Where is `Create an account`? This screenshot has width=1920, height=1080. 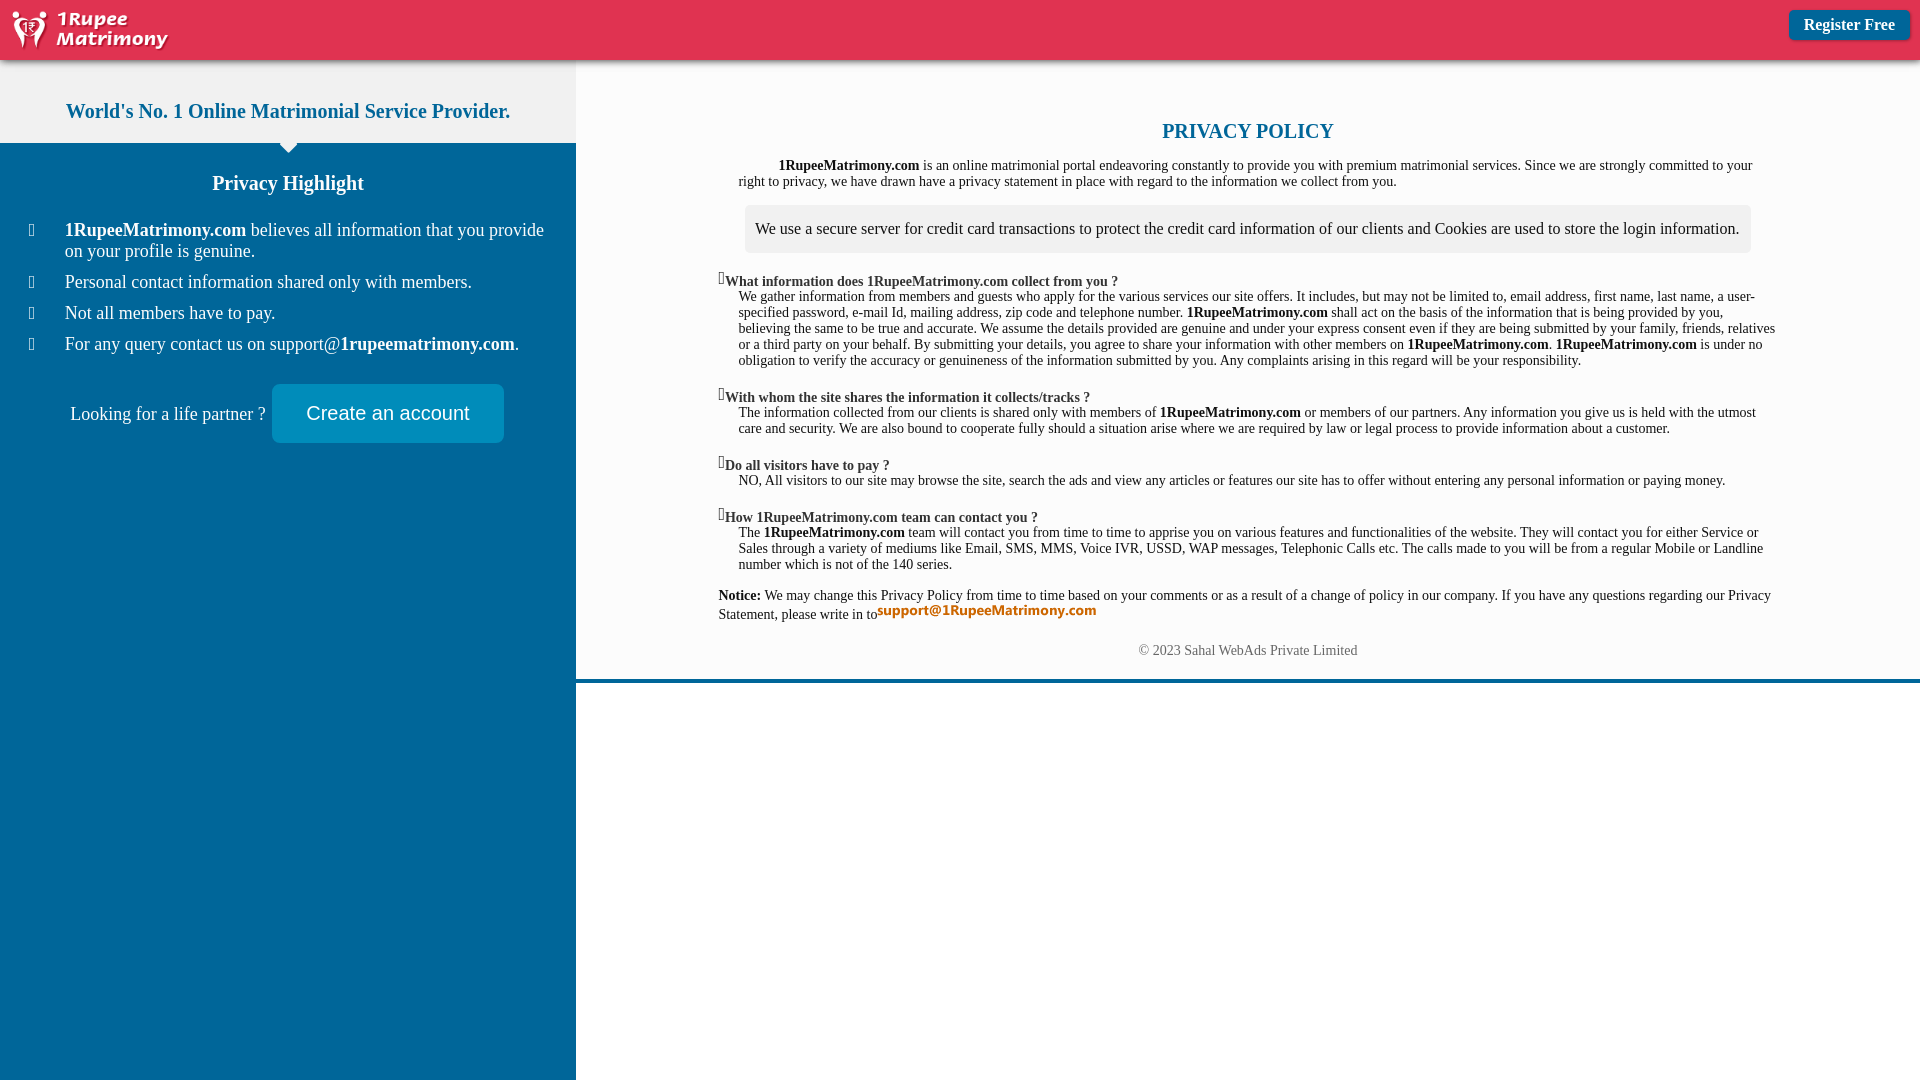
Create an account is located at coordinates (386, 414).